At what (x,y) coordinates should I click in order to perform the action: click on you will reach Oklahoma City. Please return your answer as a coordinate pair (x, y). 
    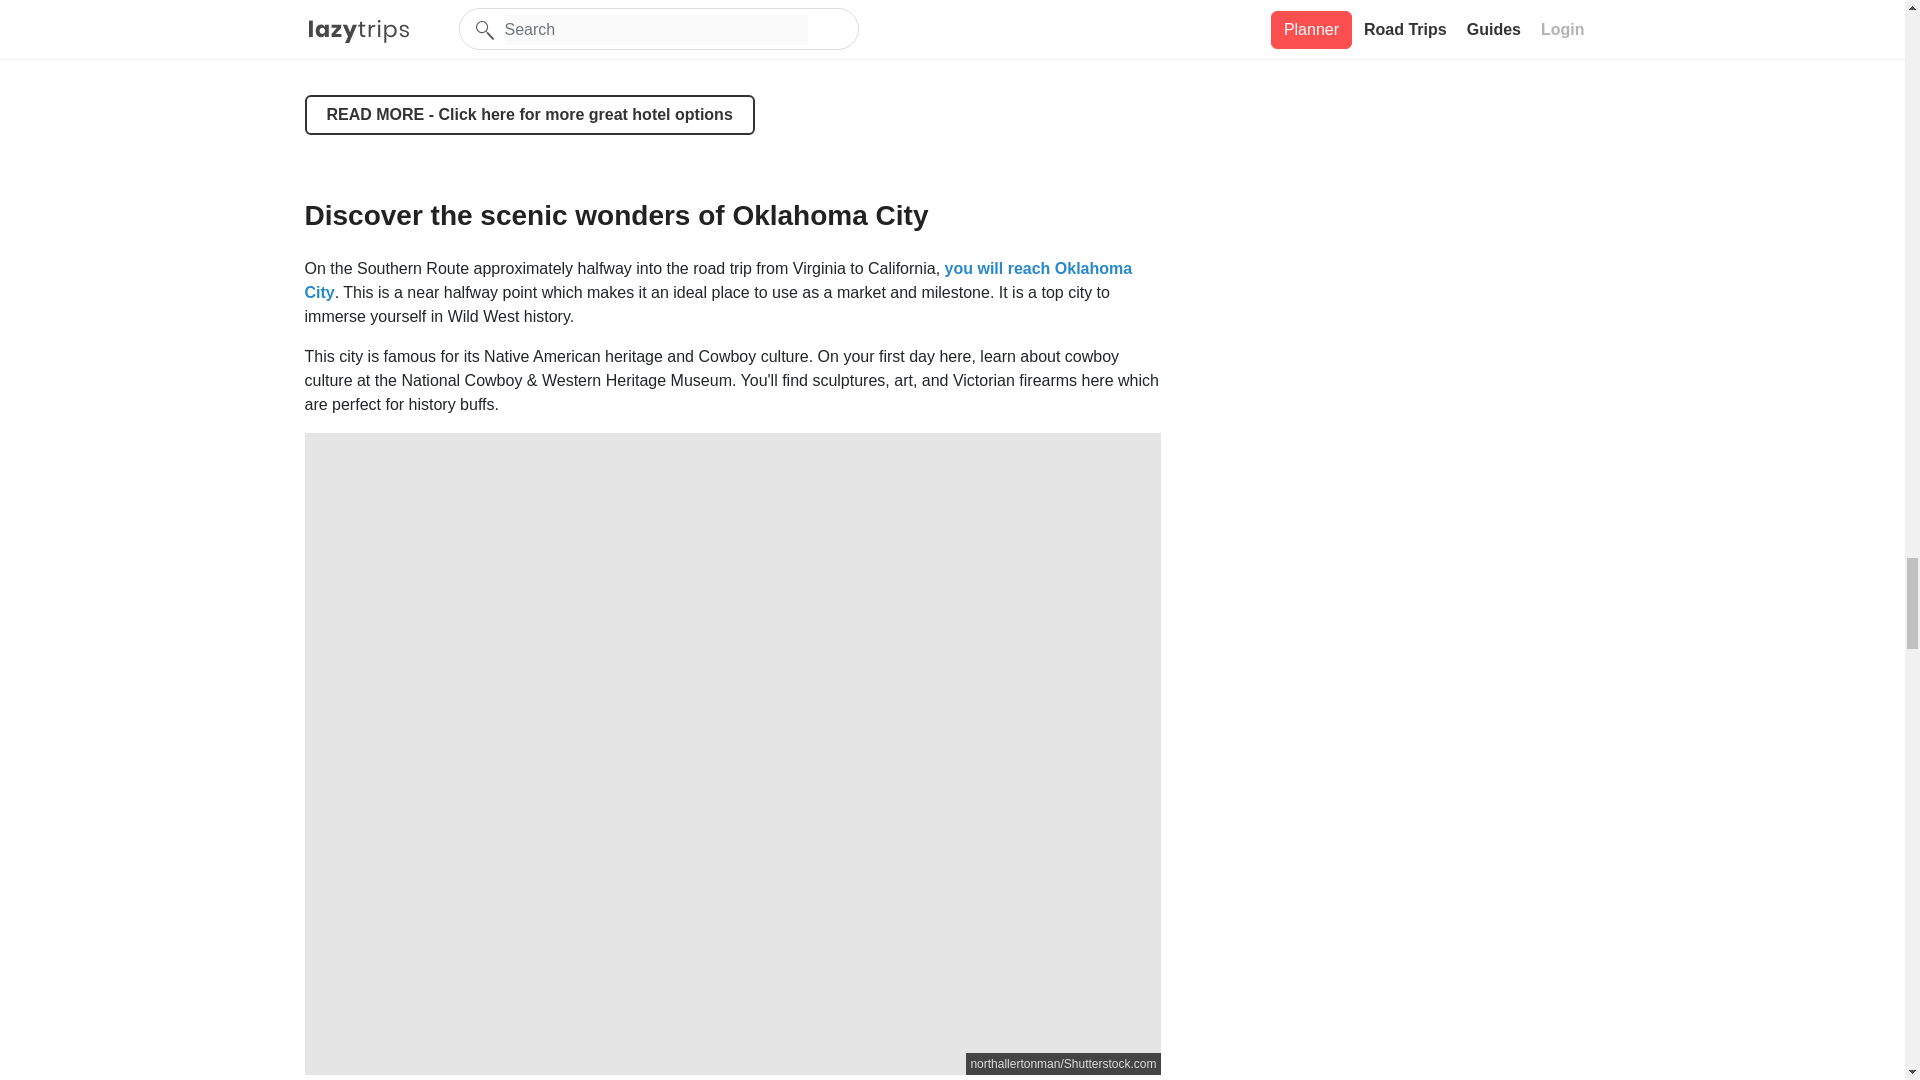
    Looking at the image, I should click on (718, 280).